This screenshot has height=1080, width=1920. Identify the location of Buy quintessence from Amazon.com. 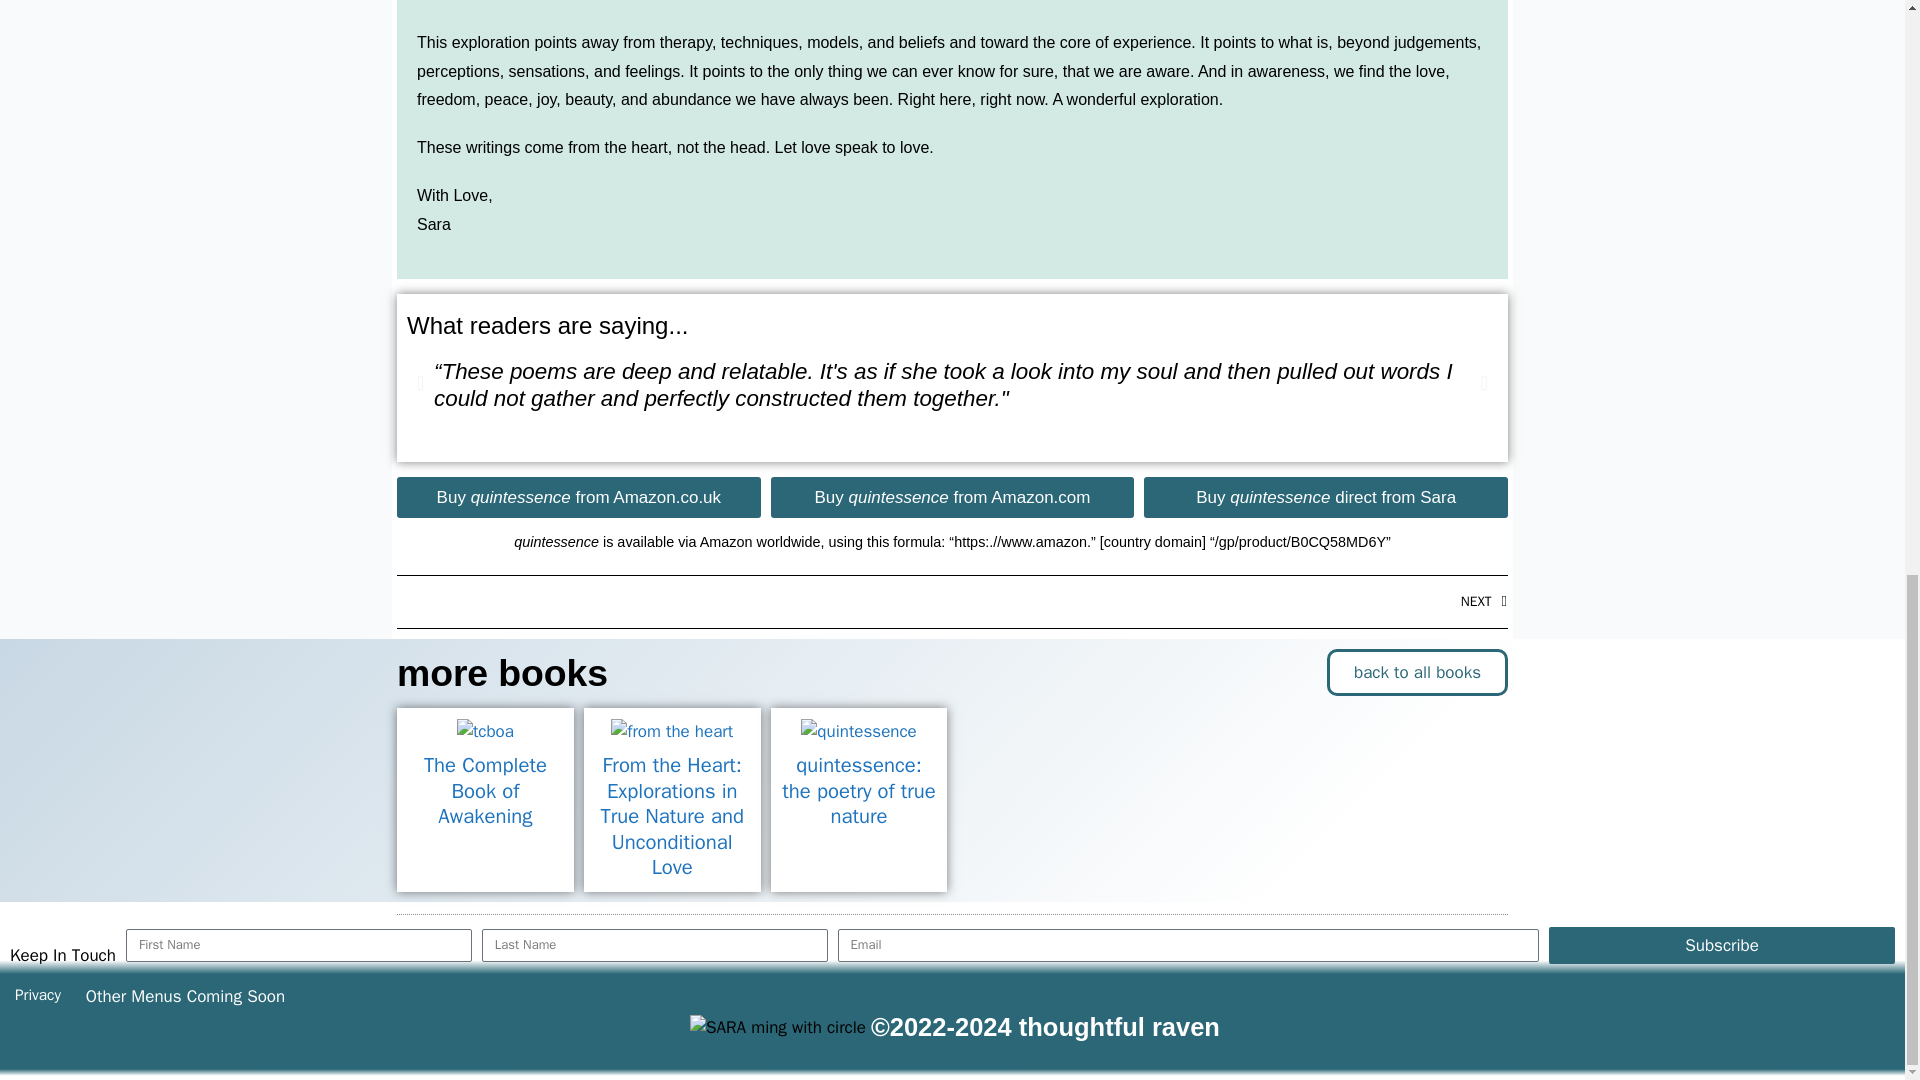
(952, 498).